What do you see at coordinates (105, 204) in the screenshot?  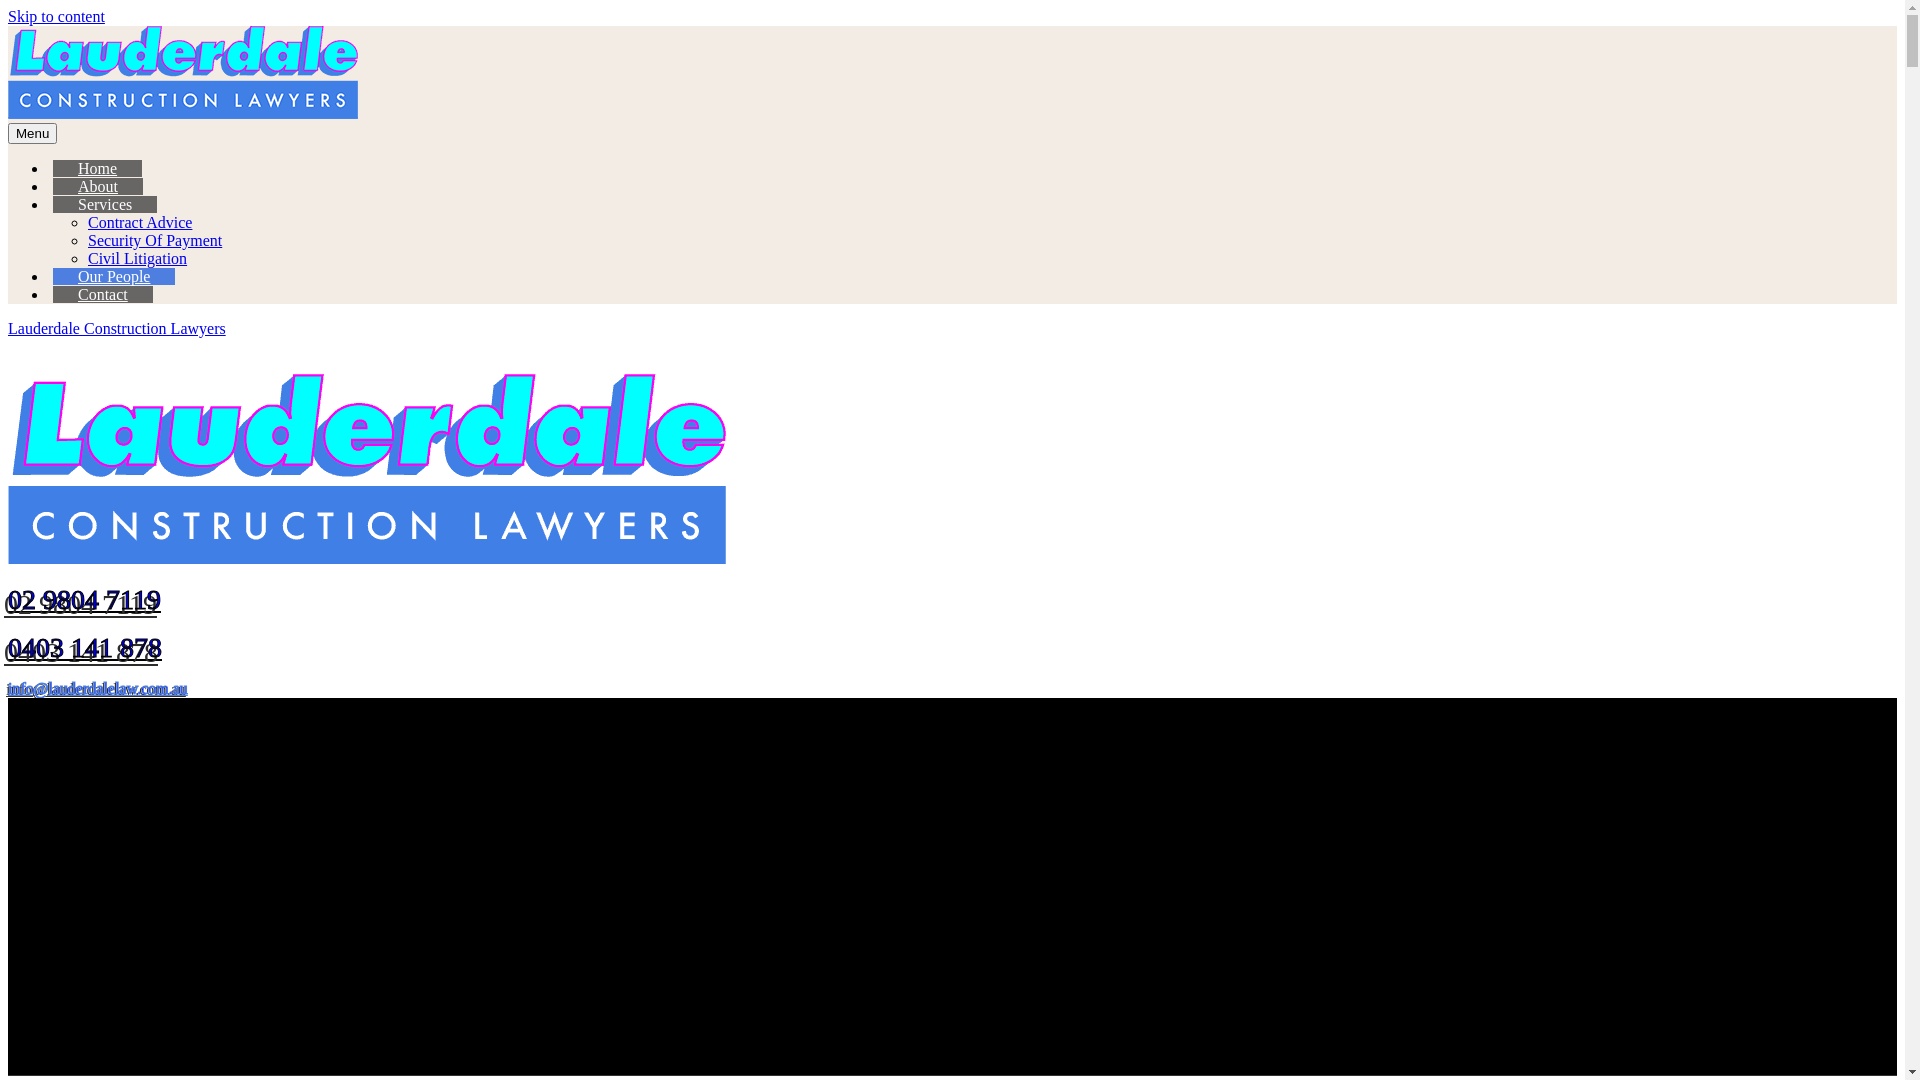 I see `Services` at bounding box center [105, 204].